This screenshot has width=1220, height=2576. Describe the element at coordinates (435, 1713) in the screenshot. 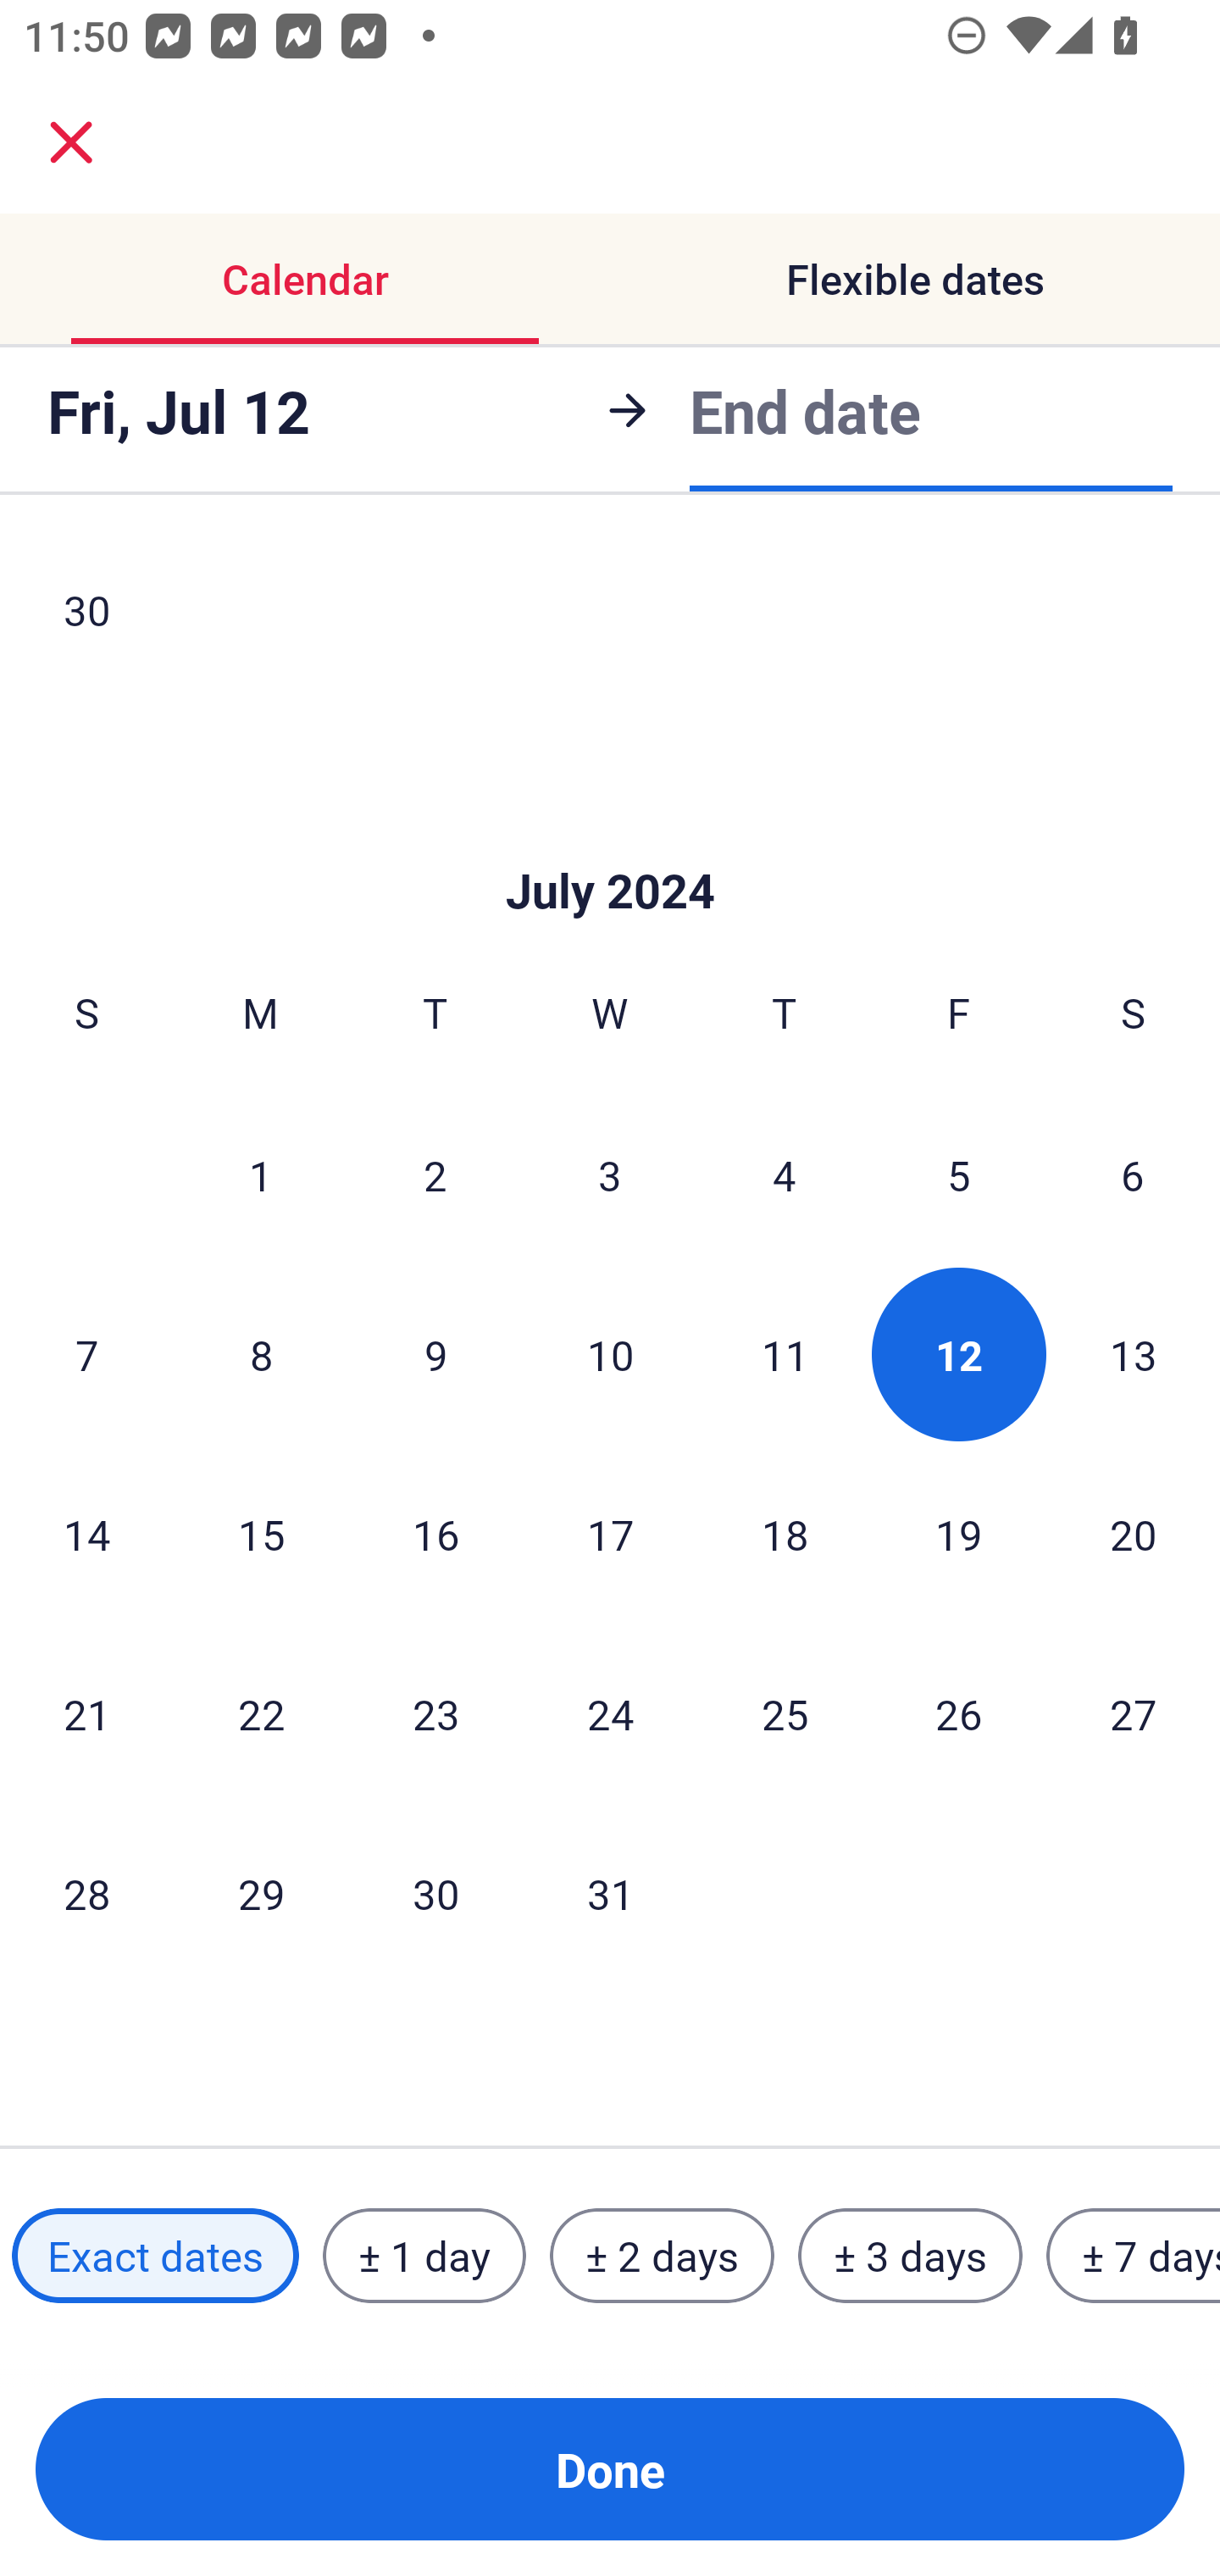

I see `23 Tuesday, July 23, 2024` at that location.